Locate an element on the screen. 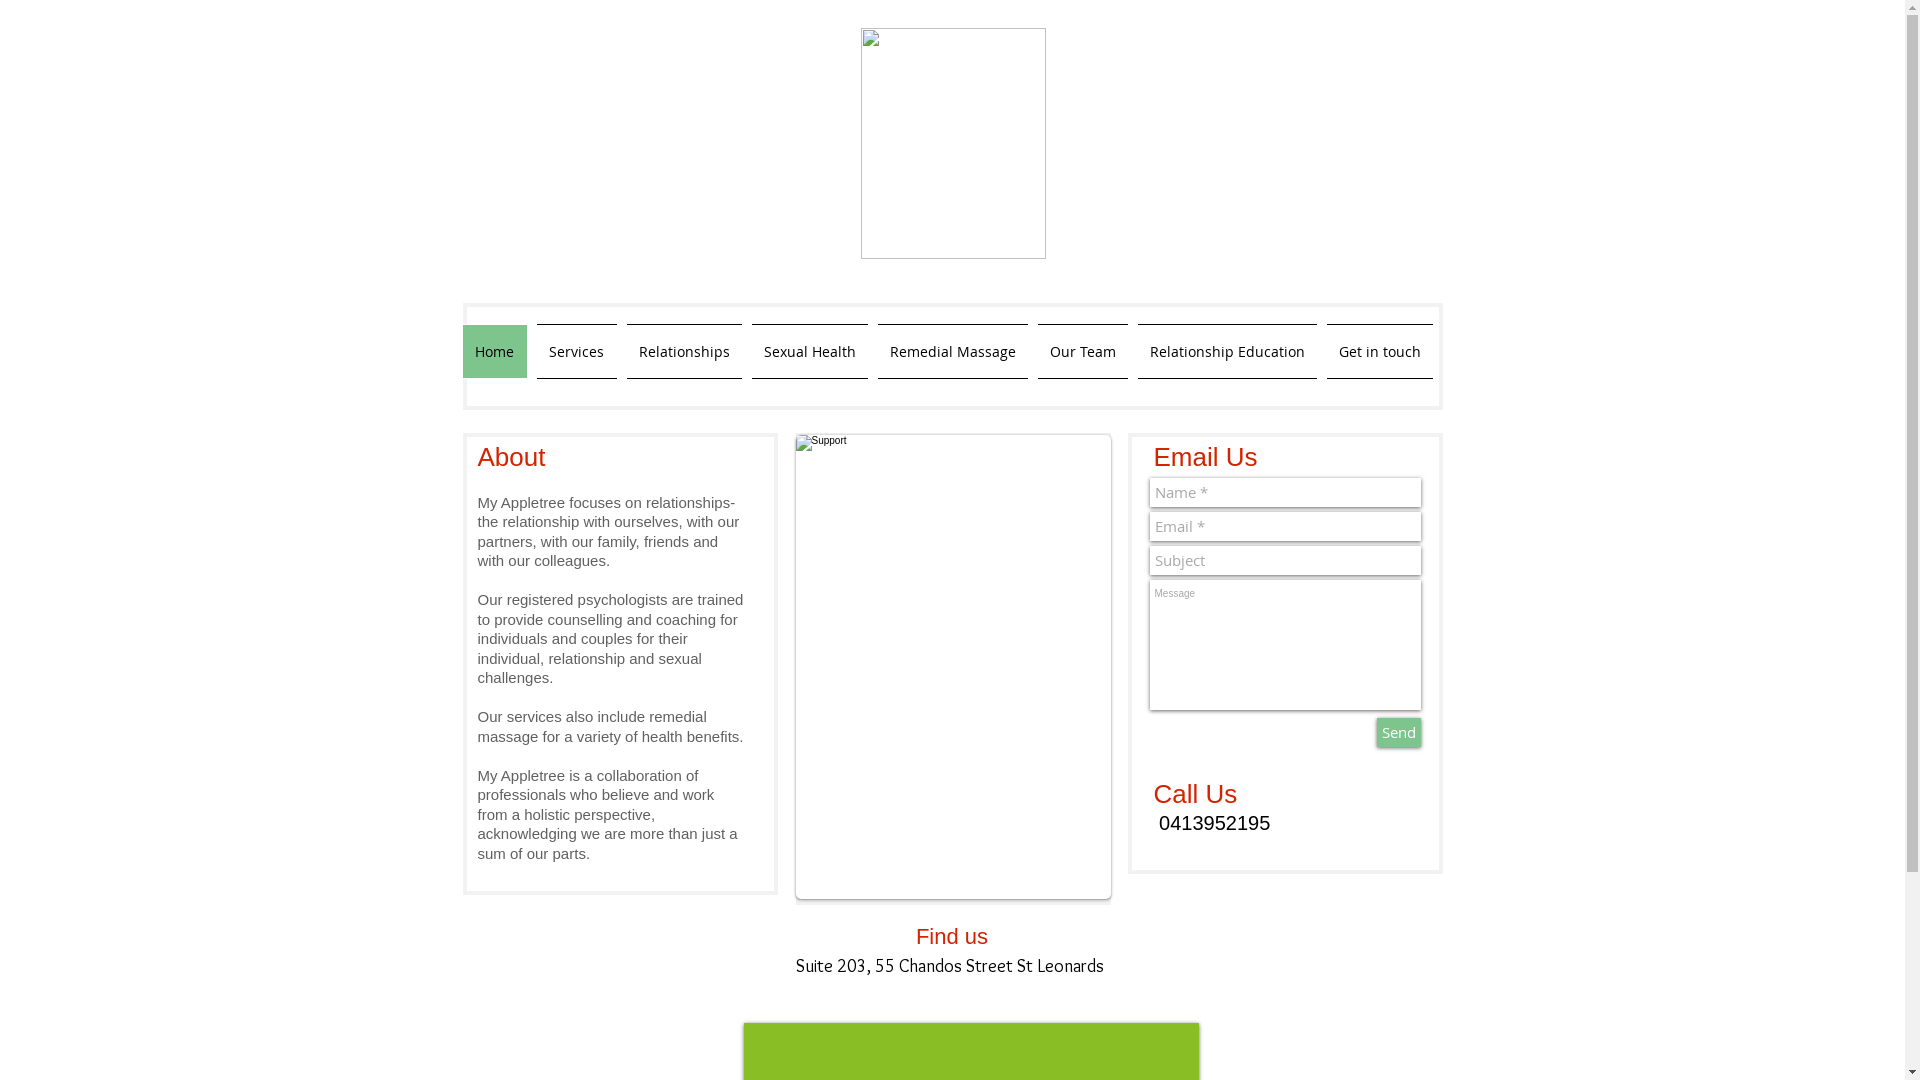 The width and height of the screenshot is (1920, 1080). Relationship Education is located at coordinates (1226, 352).